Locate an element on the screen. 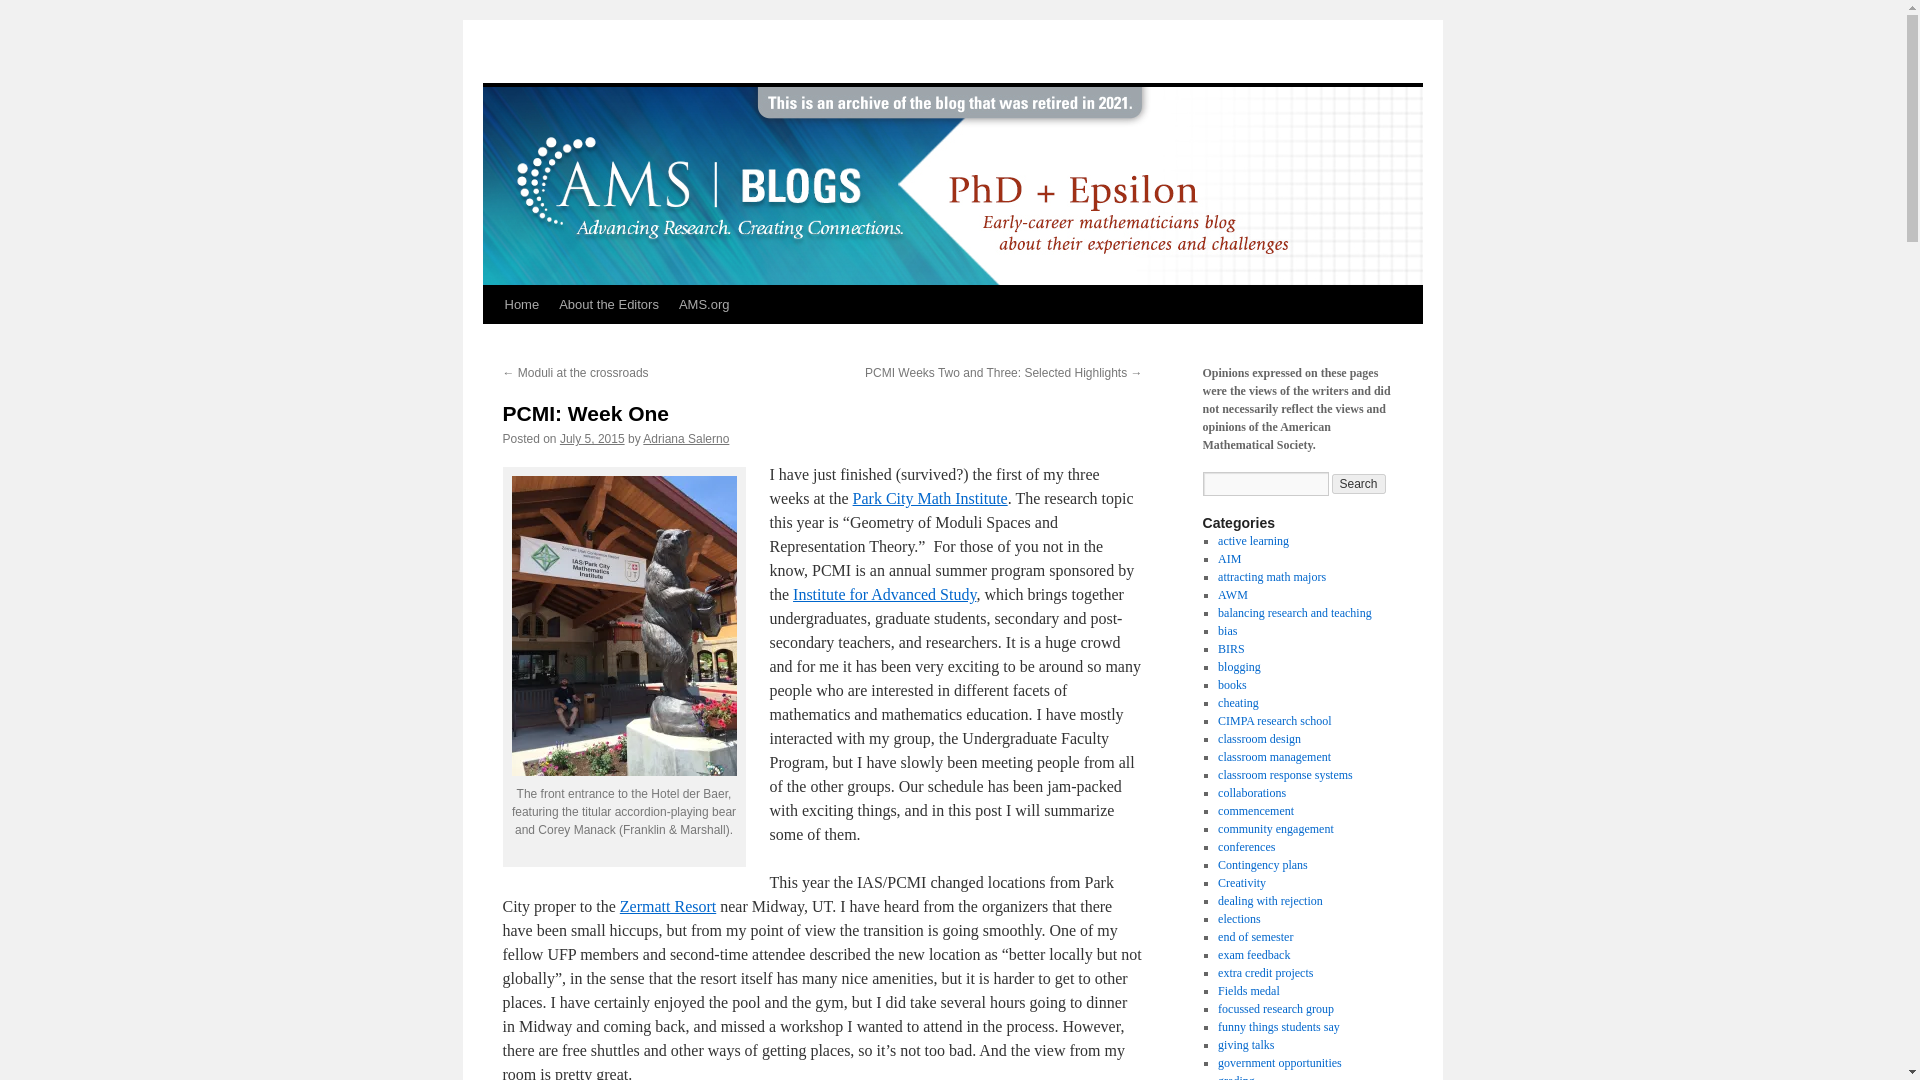 This screenshot has width=1920, height=1080. Adriana Salerno is located at coordinates (686, 439).